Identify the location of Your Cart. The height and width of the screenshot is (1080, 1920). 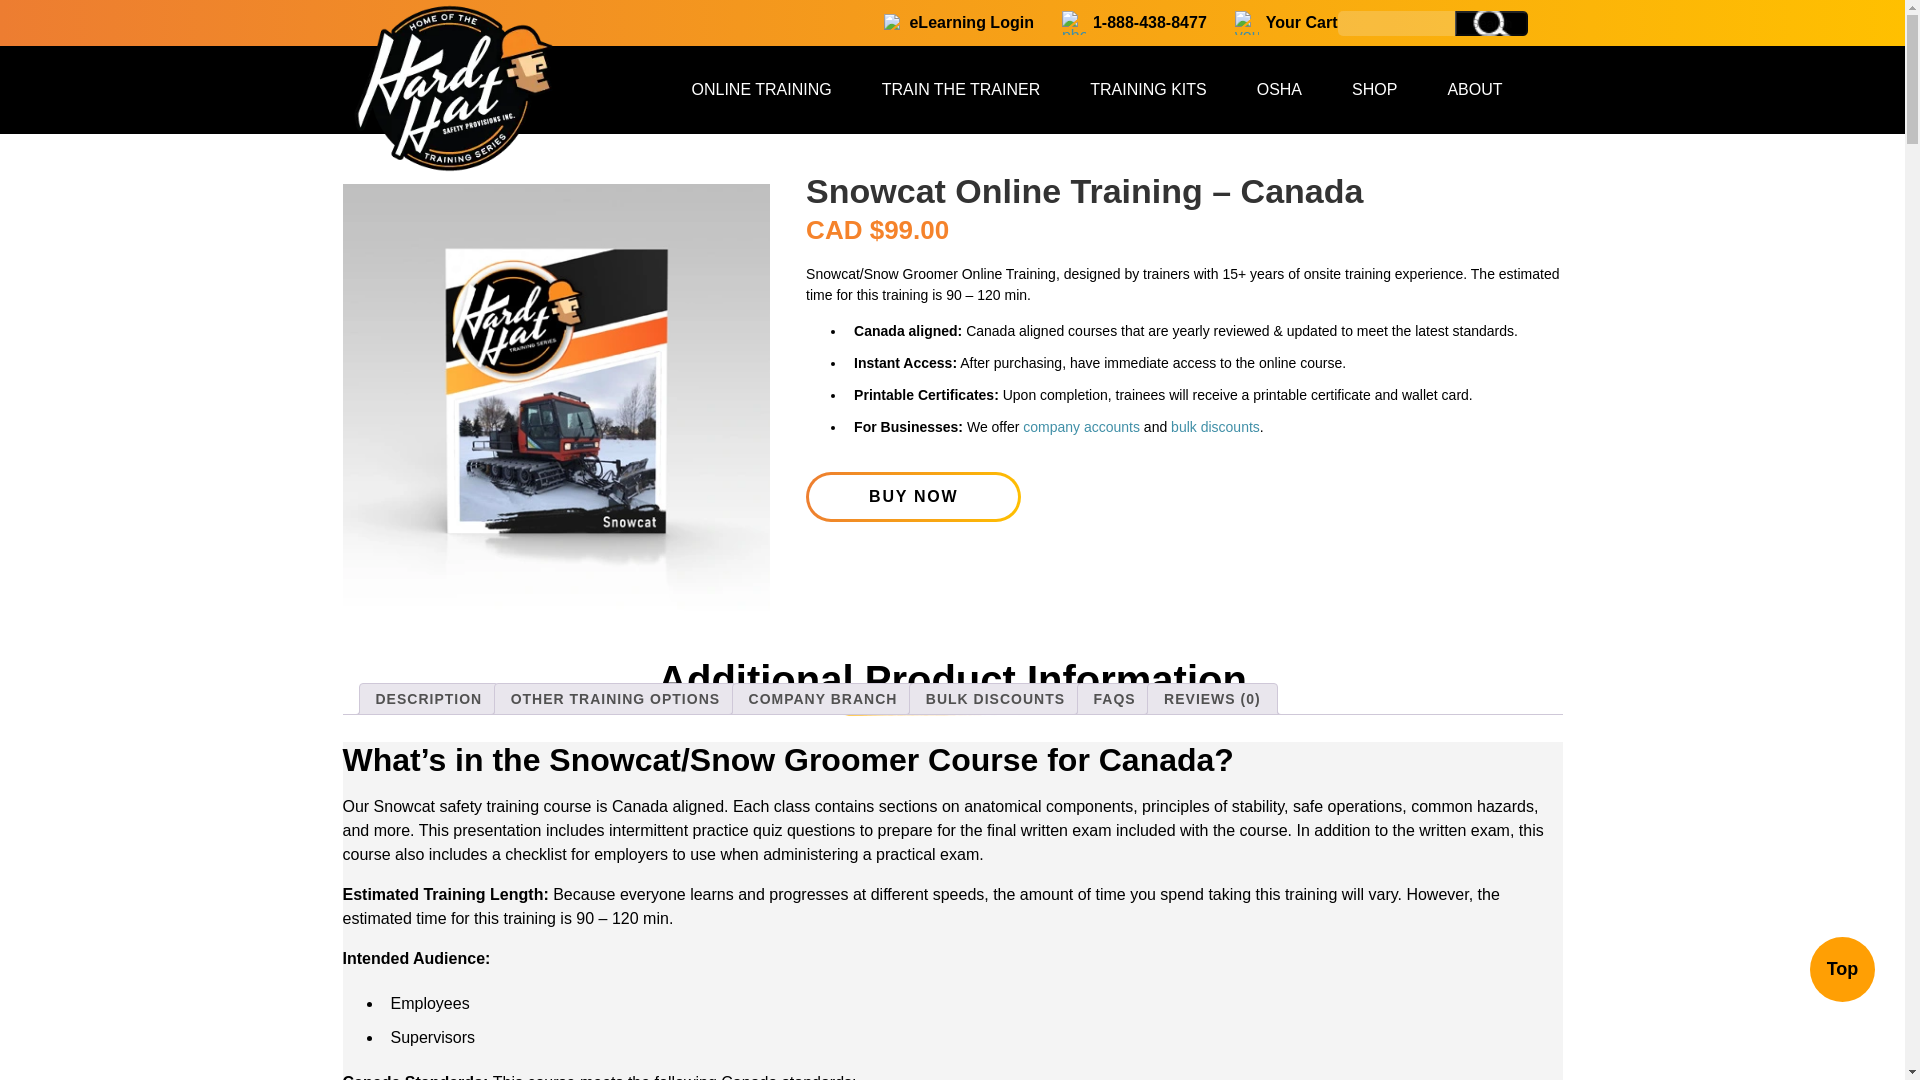
(1272, 25).